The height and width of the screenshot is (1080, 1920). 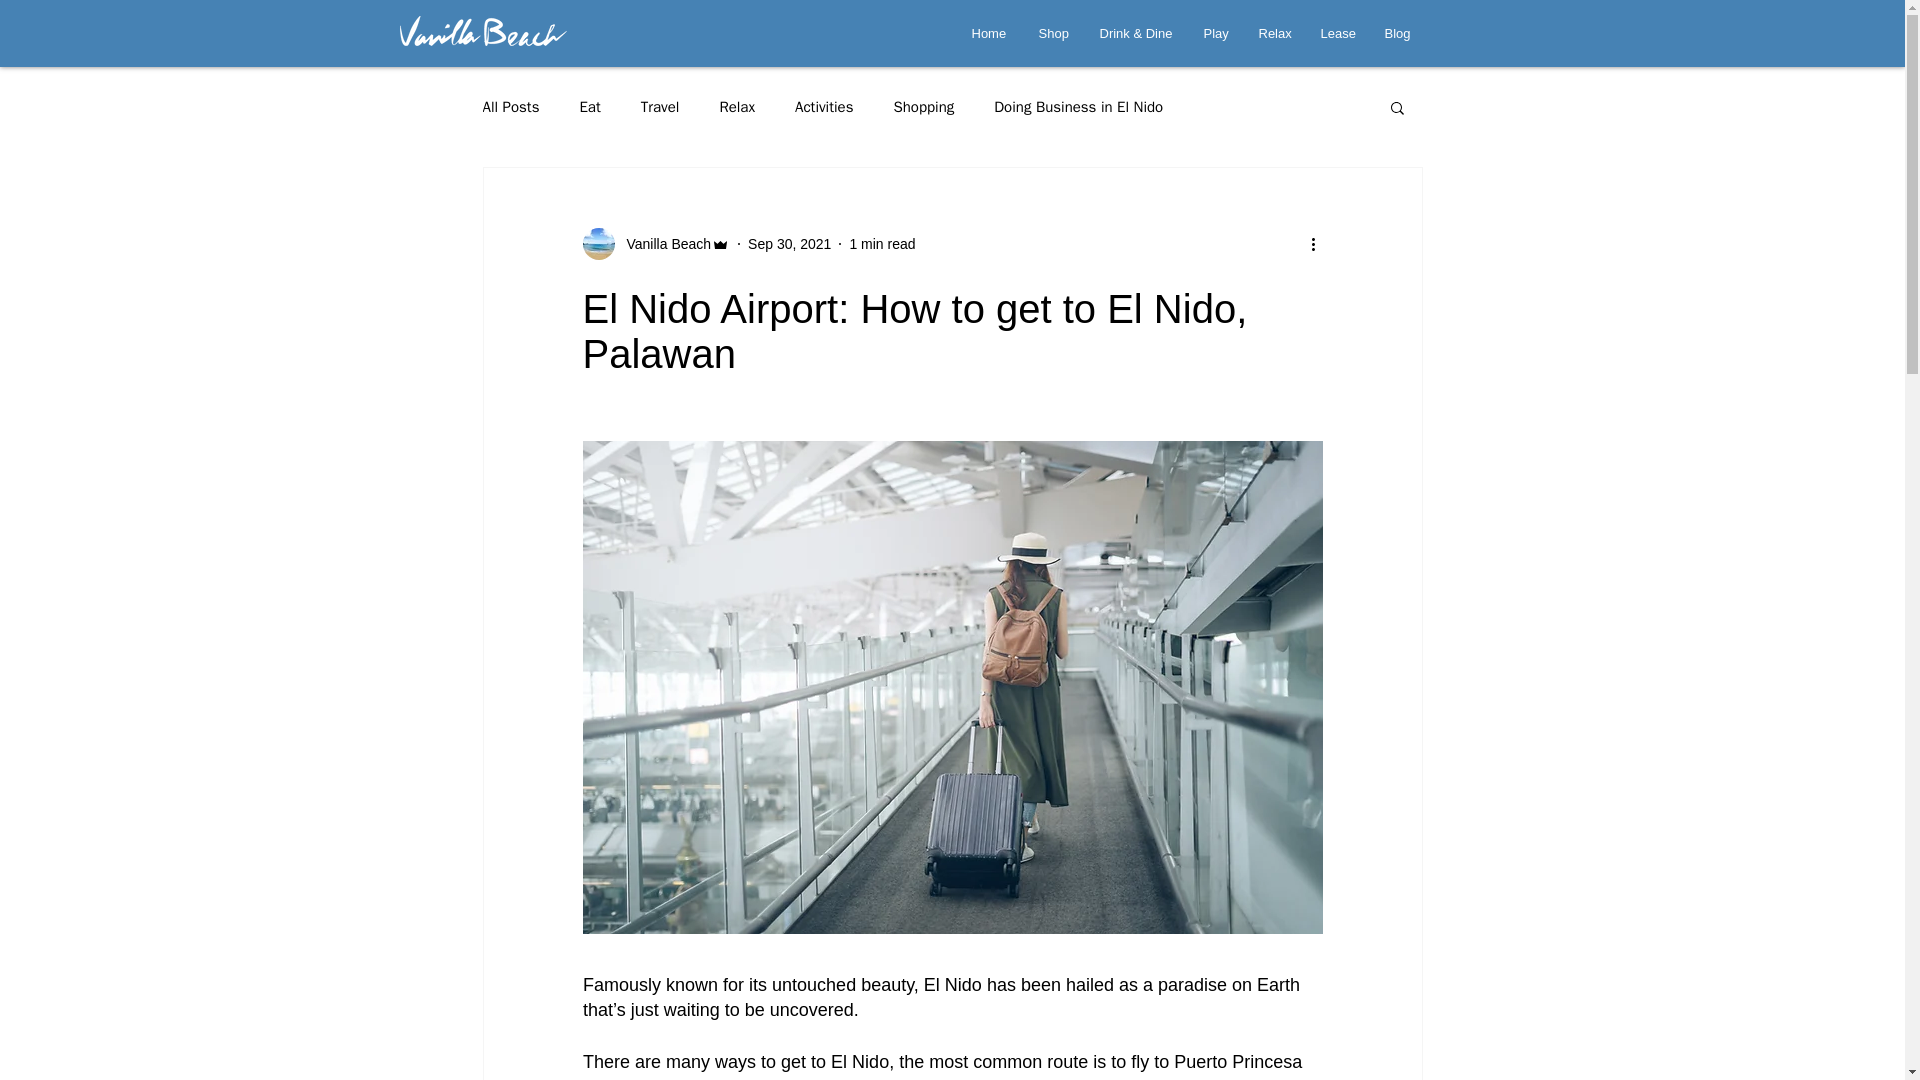 I want to click on Blog, so click(x=1398, y=33).